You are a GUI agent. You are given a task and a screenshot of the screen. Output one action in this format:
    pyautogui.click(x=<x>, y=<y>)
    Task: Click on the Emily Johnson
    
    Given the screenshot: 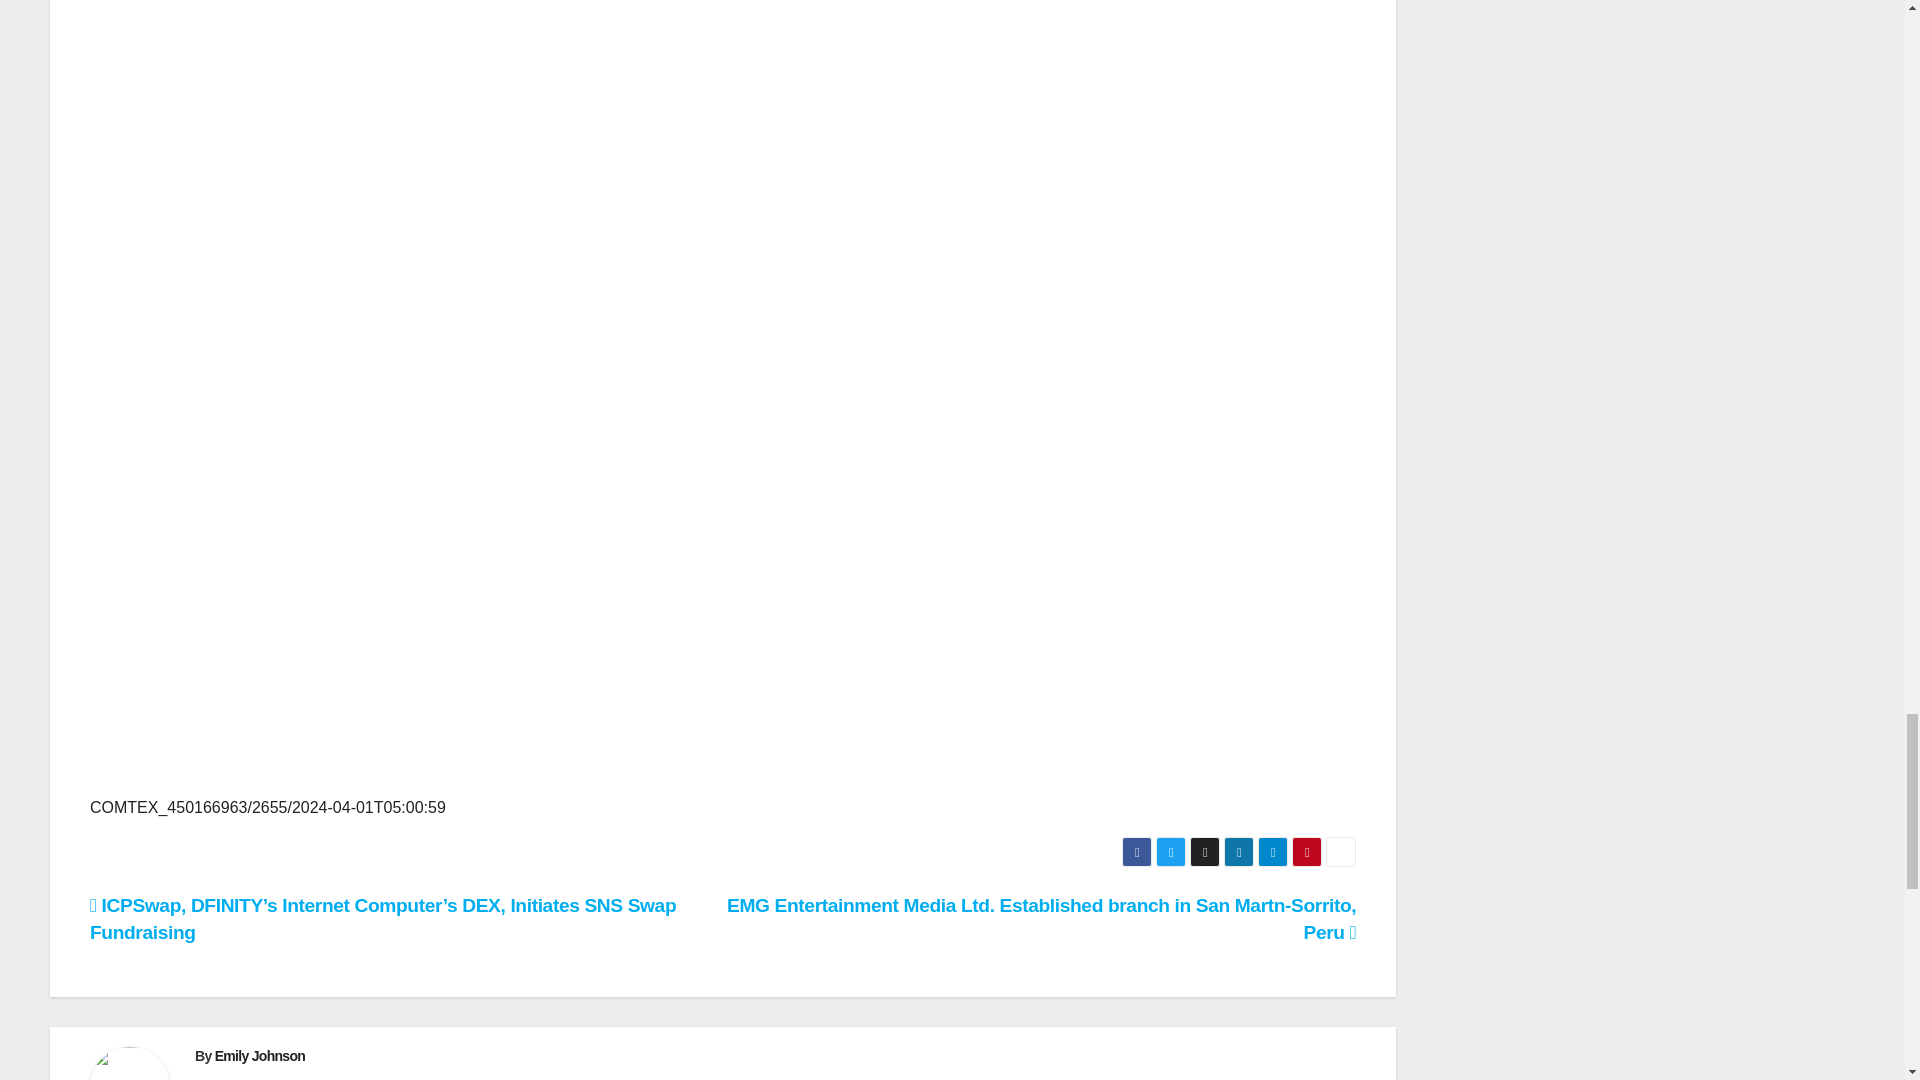 What is the action you would take?
    pyautogui.click(x=260, y=1055)
    